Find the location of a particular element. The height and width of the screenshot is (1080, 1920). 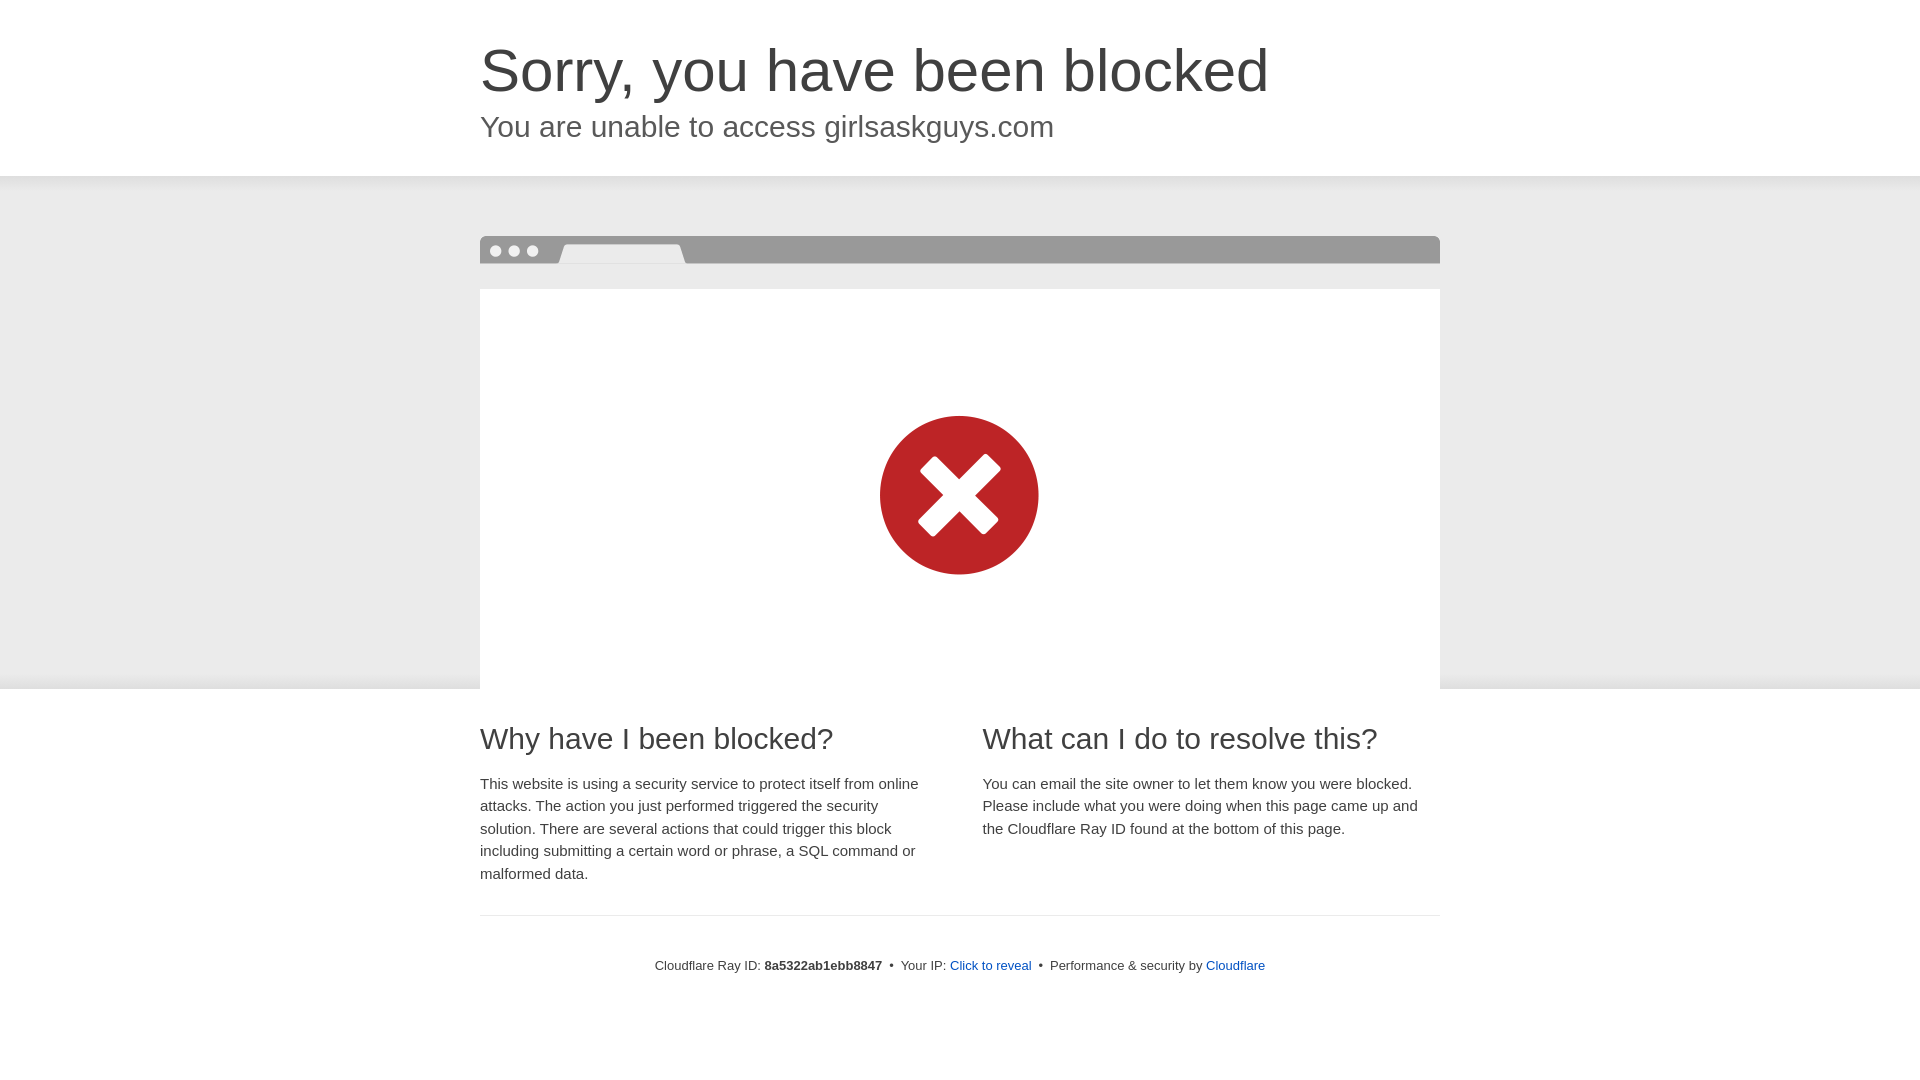

Cloudflare is located at coordinates (1235, 965).